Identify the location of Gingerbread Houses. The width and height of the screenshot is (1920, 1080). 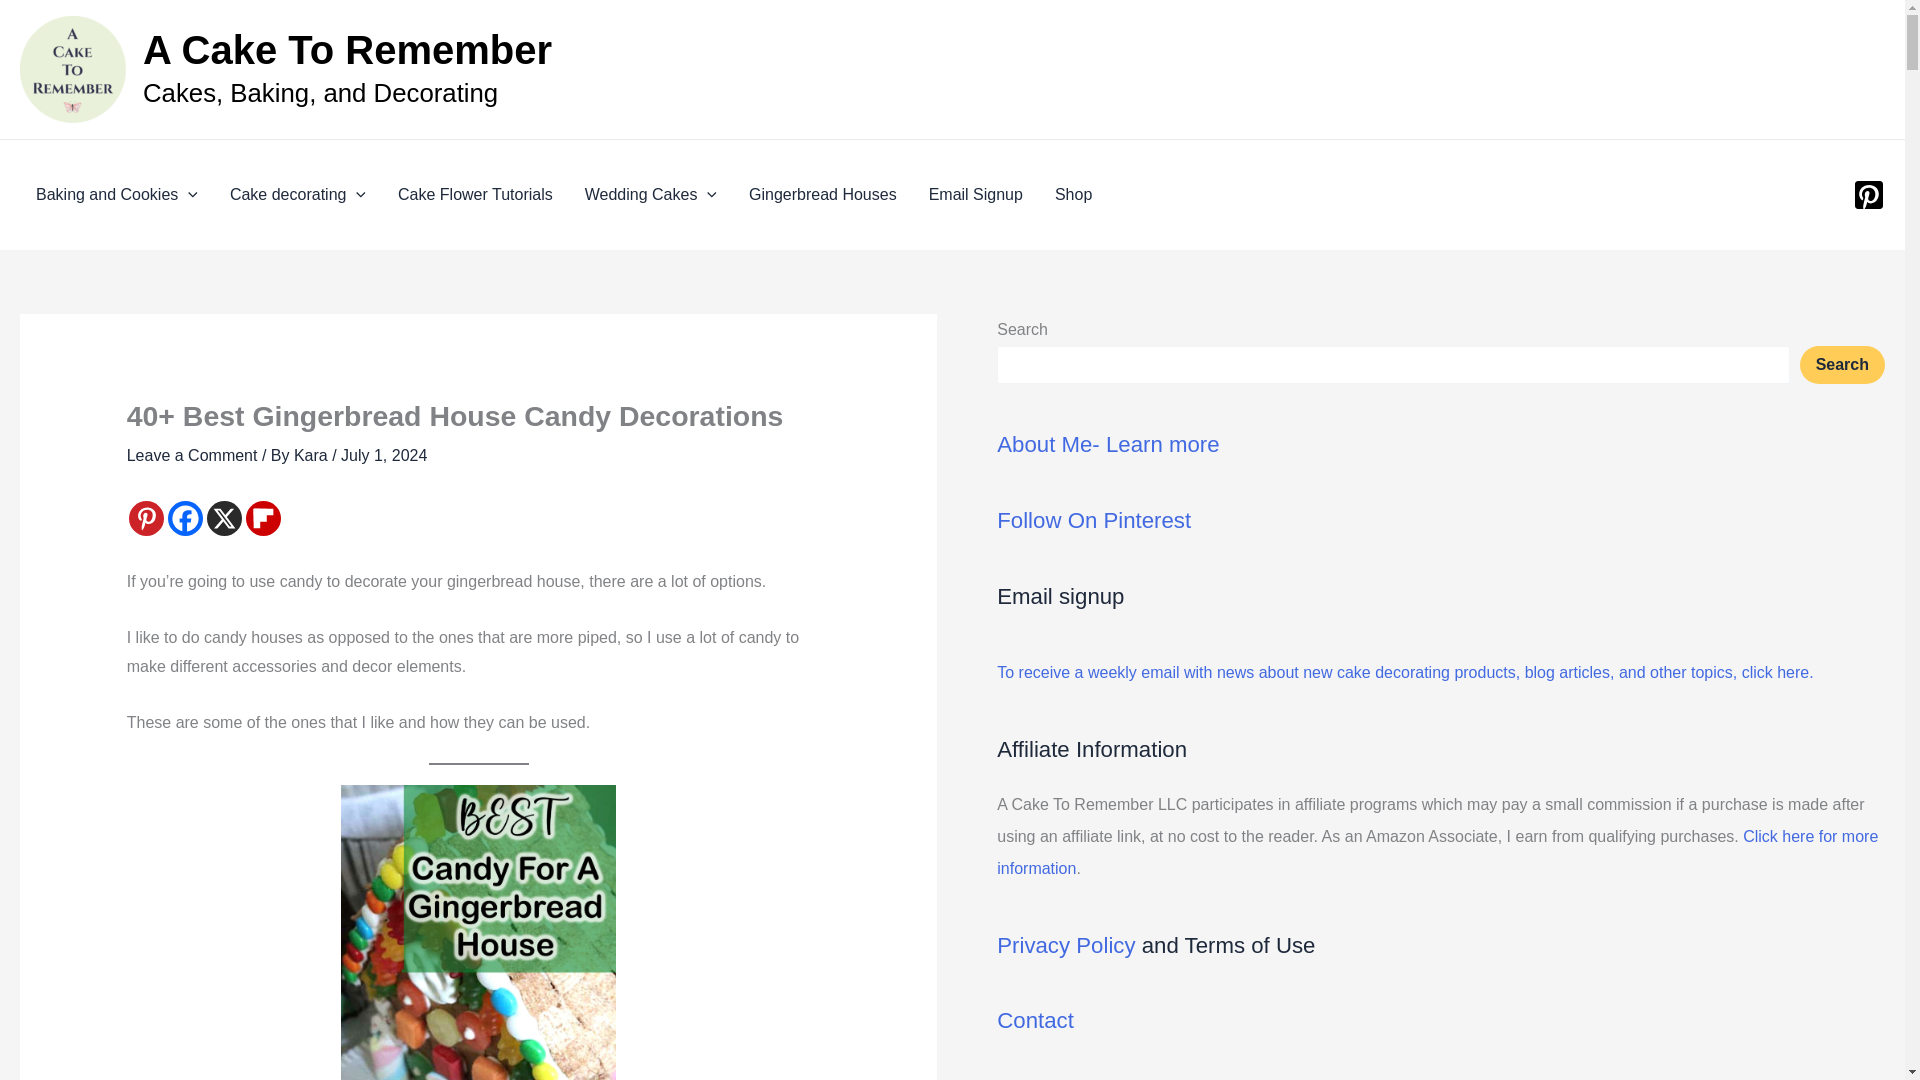
(823, 194).